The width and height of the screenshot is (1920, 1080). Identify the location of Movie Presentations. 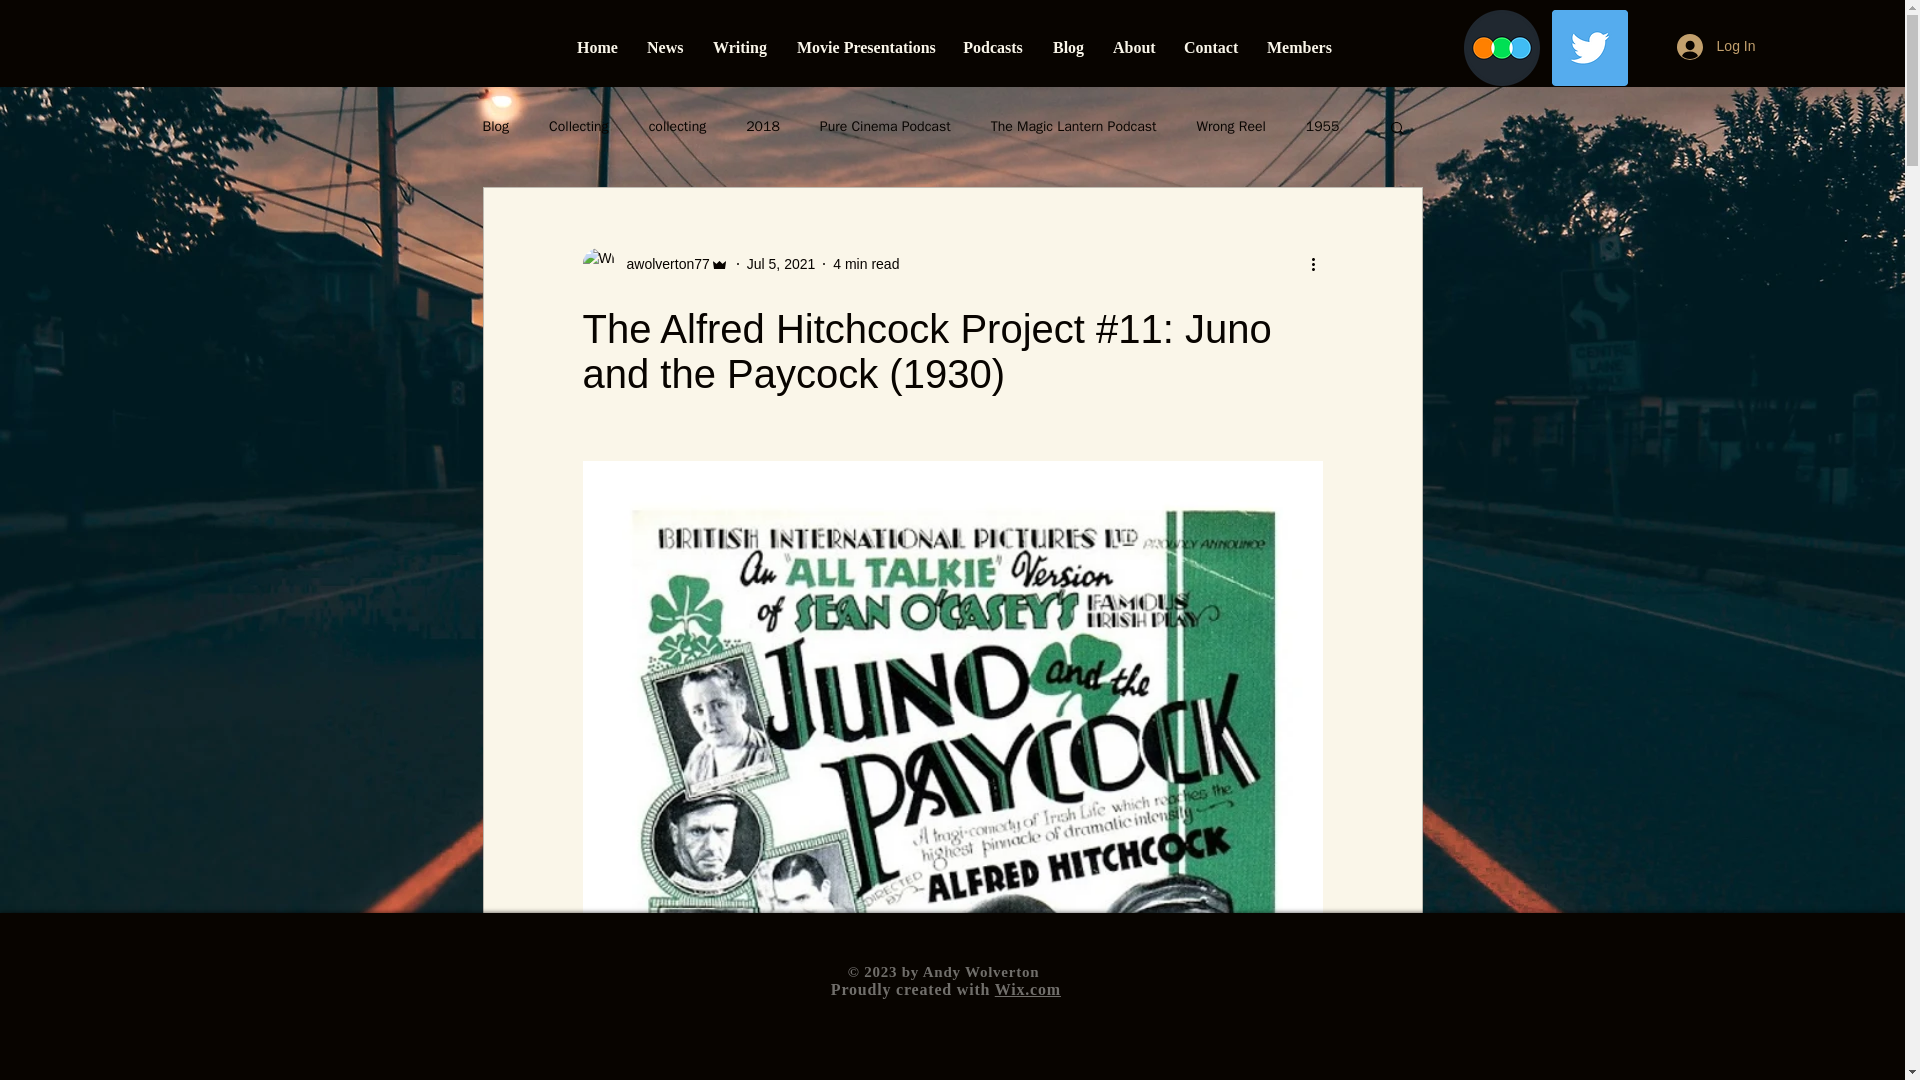
(864, 47).